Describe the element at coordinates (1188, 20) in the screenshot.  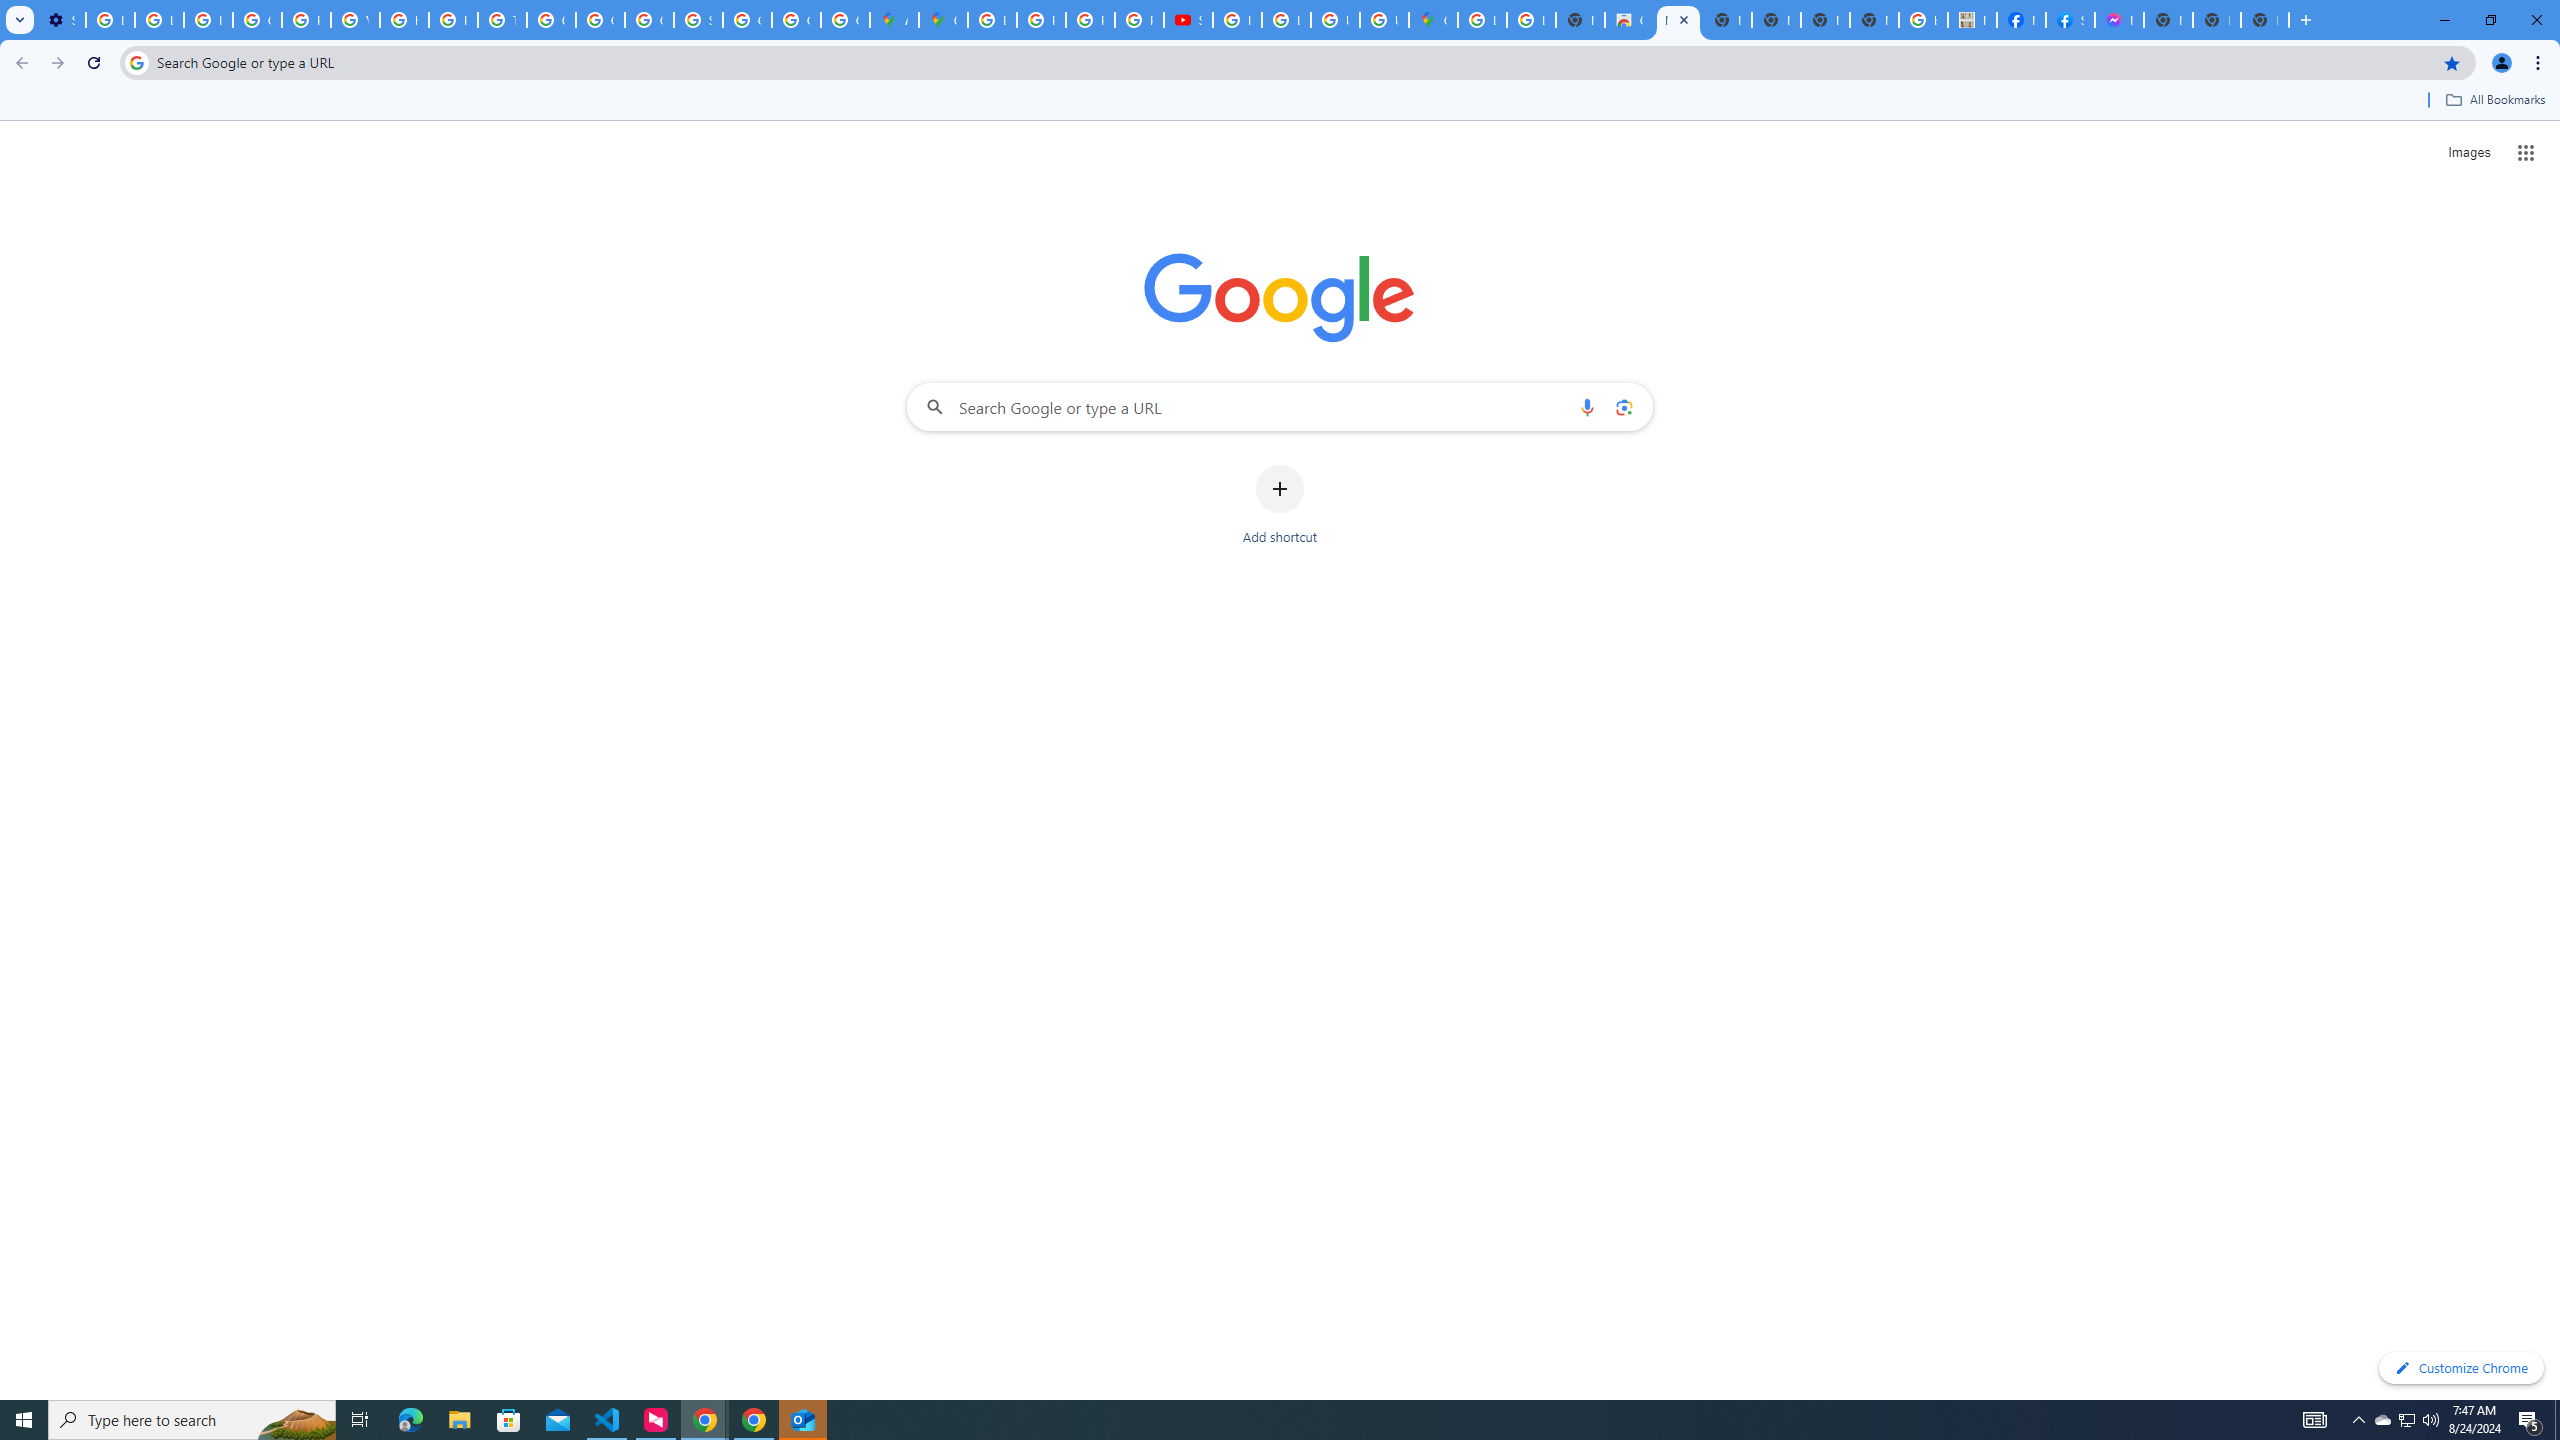
I see `Subscriptions - YouTube` at that location.